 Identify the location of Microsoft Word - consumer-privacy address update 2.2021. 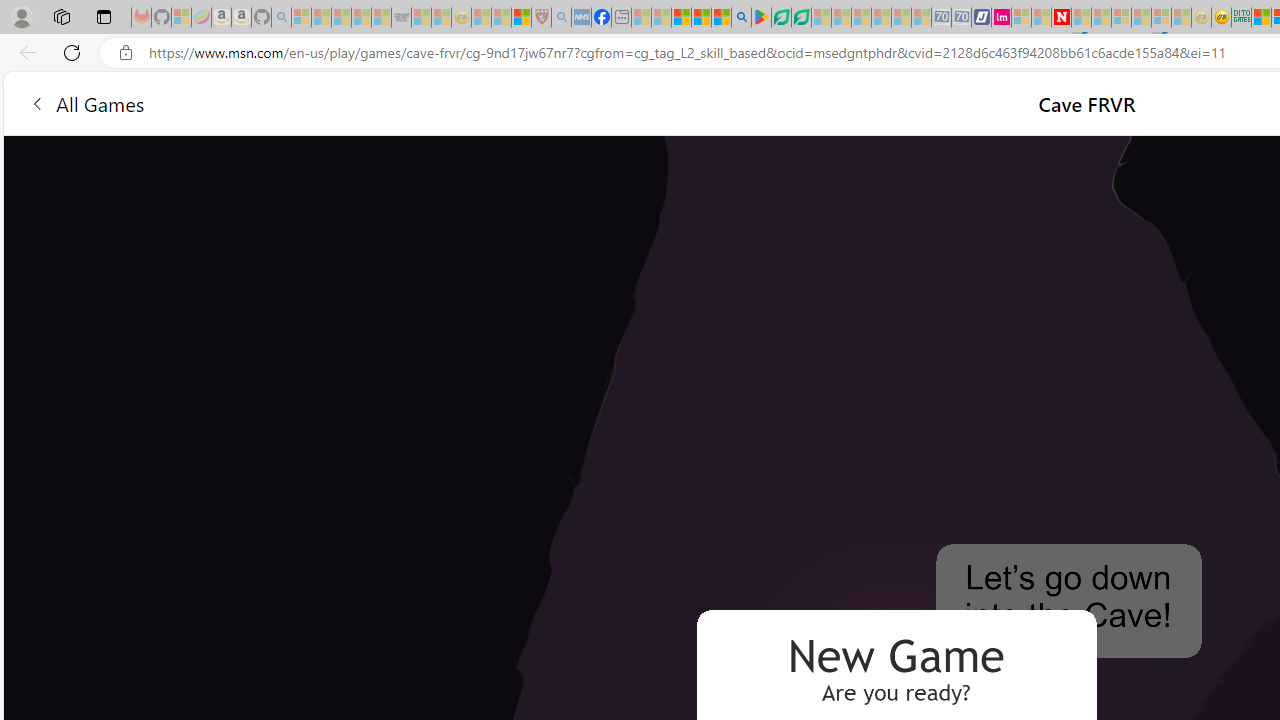
(802, 18).